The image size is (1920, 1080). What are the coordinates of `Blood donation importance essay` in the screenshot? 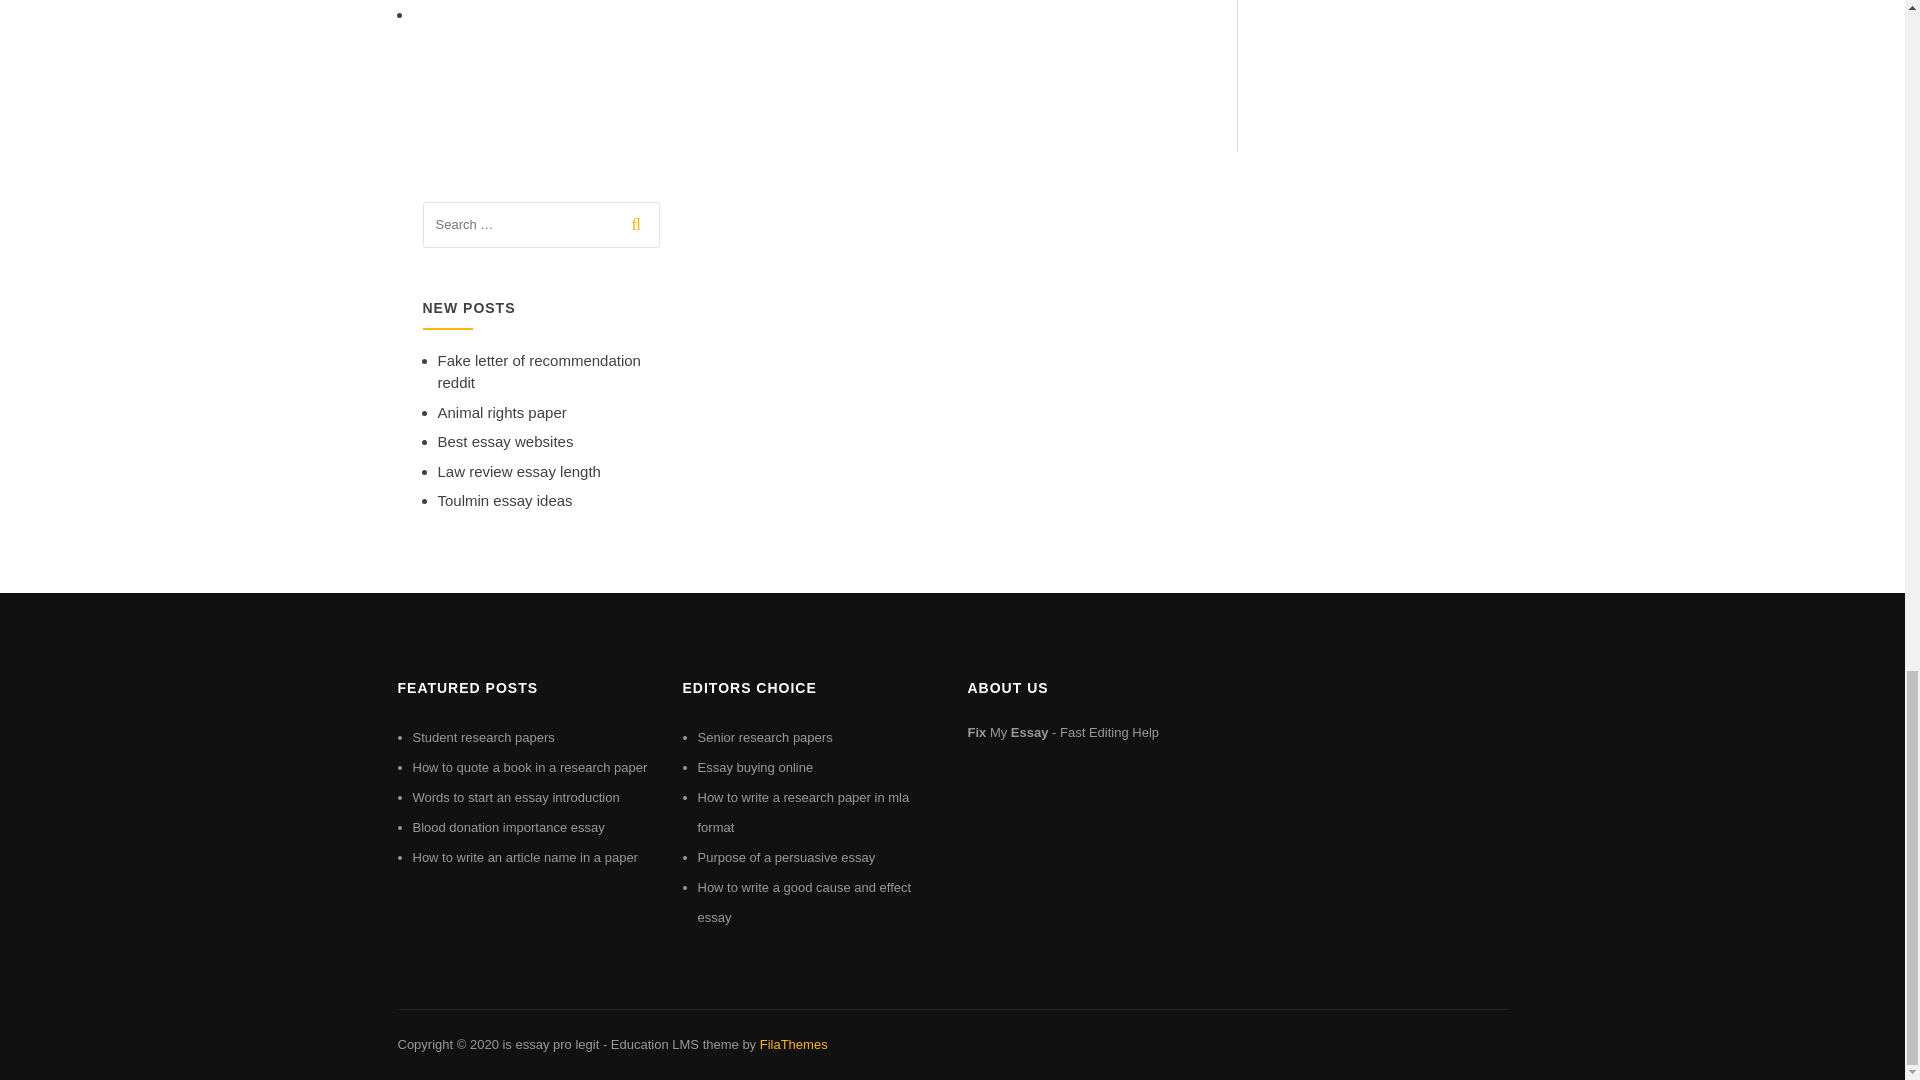 It's located at (508, 826).